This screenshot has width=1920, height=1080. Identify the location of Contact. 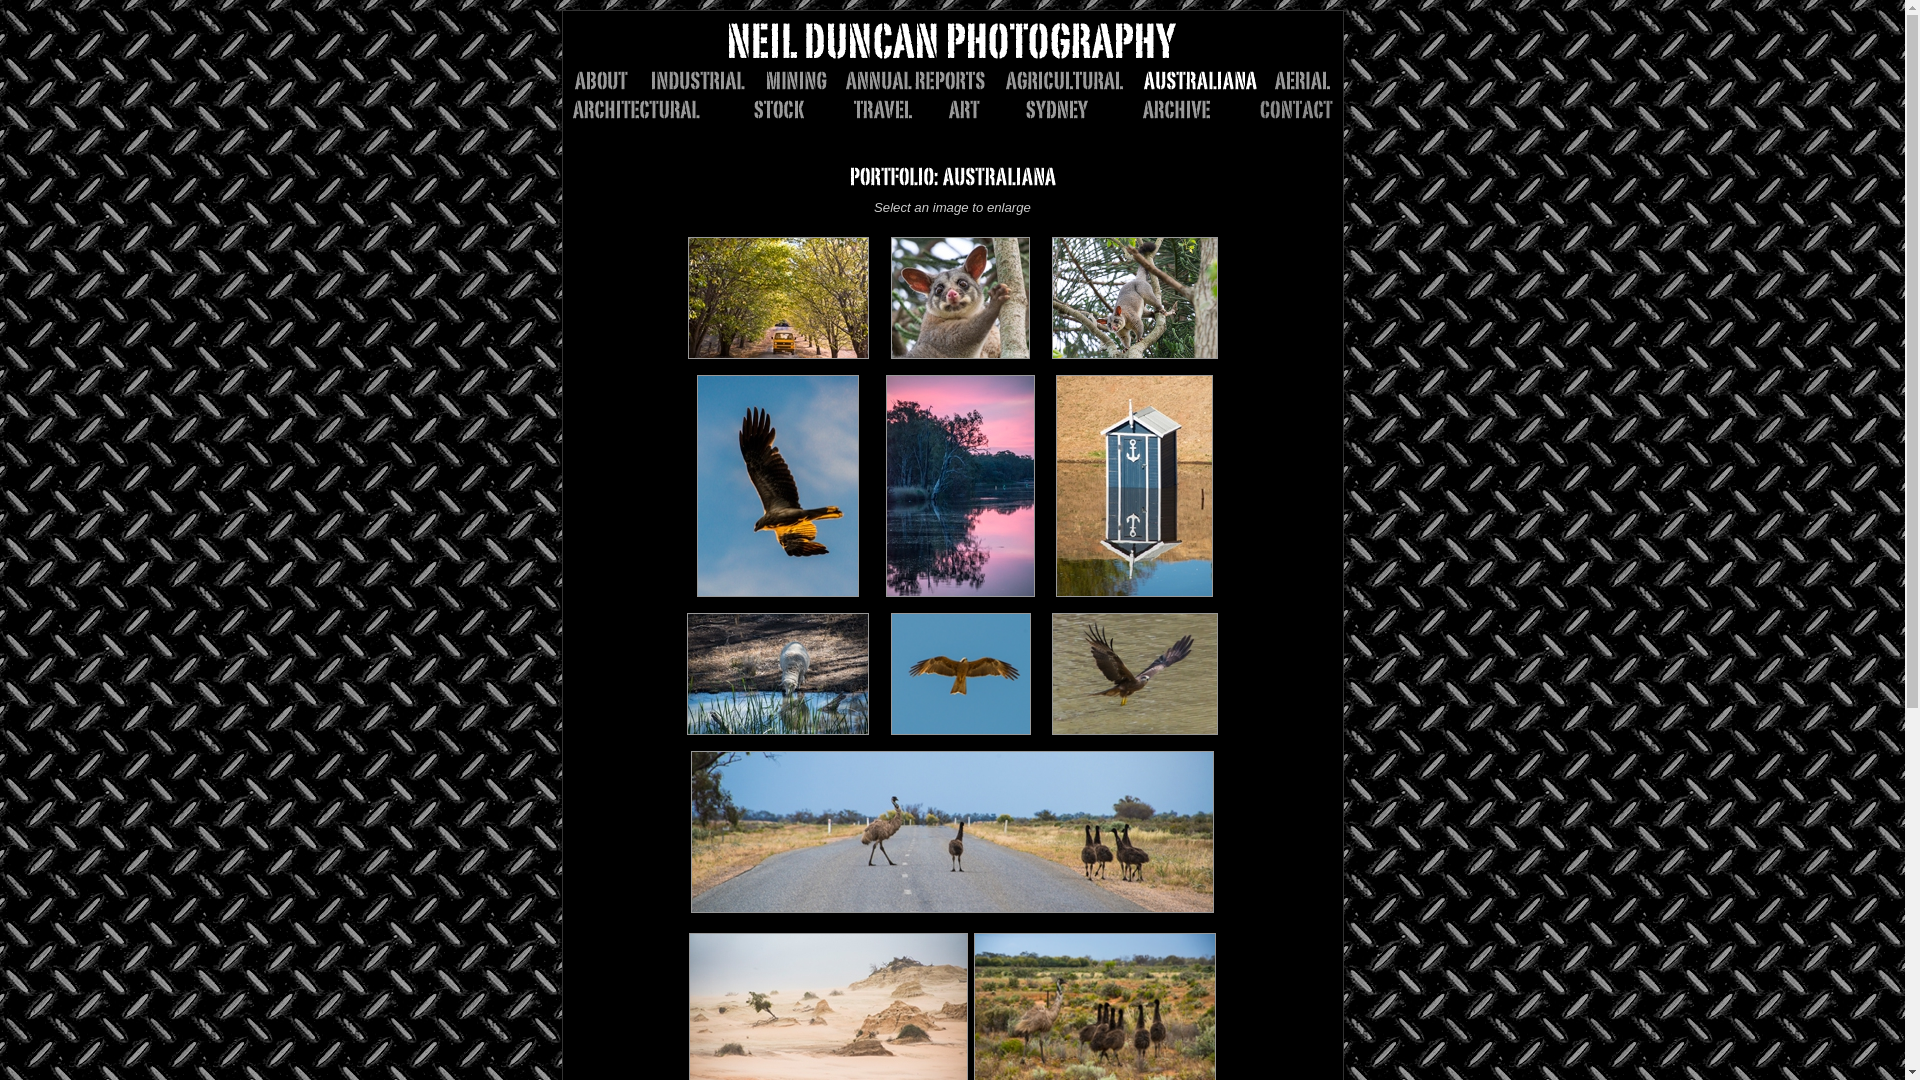
(1280, 110).